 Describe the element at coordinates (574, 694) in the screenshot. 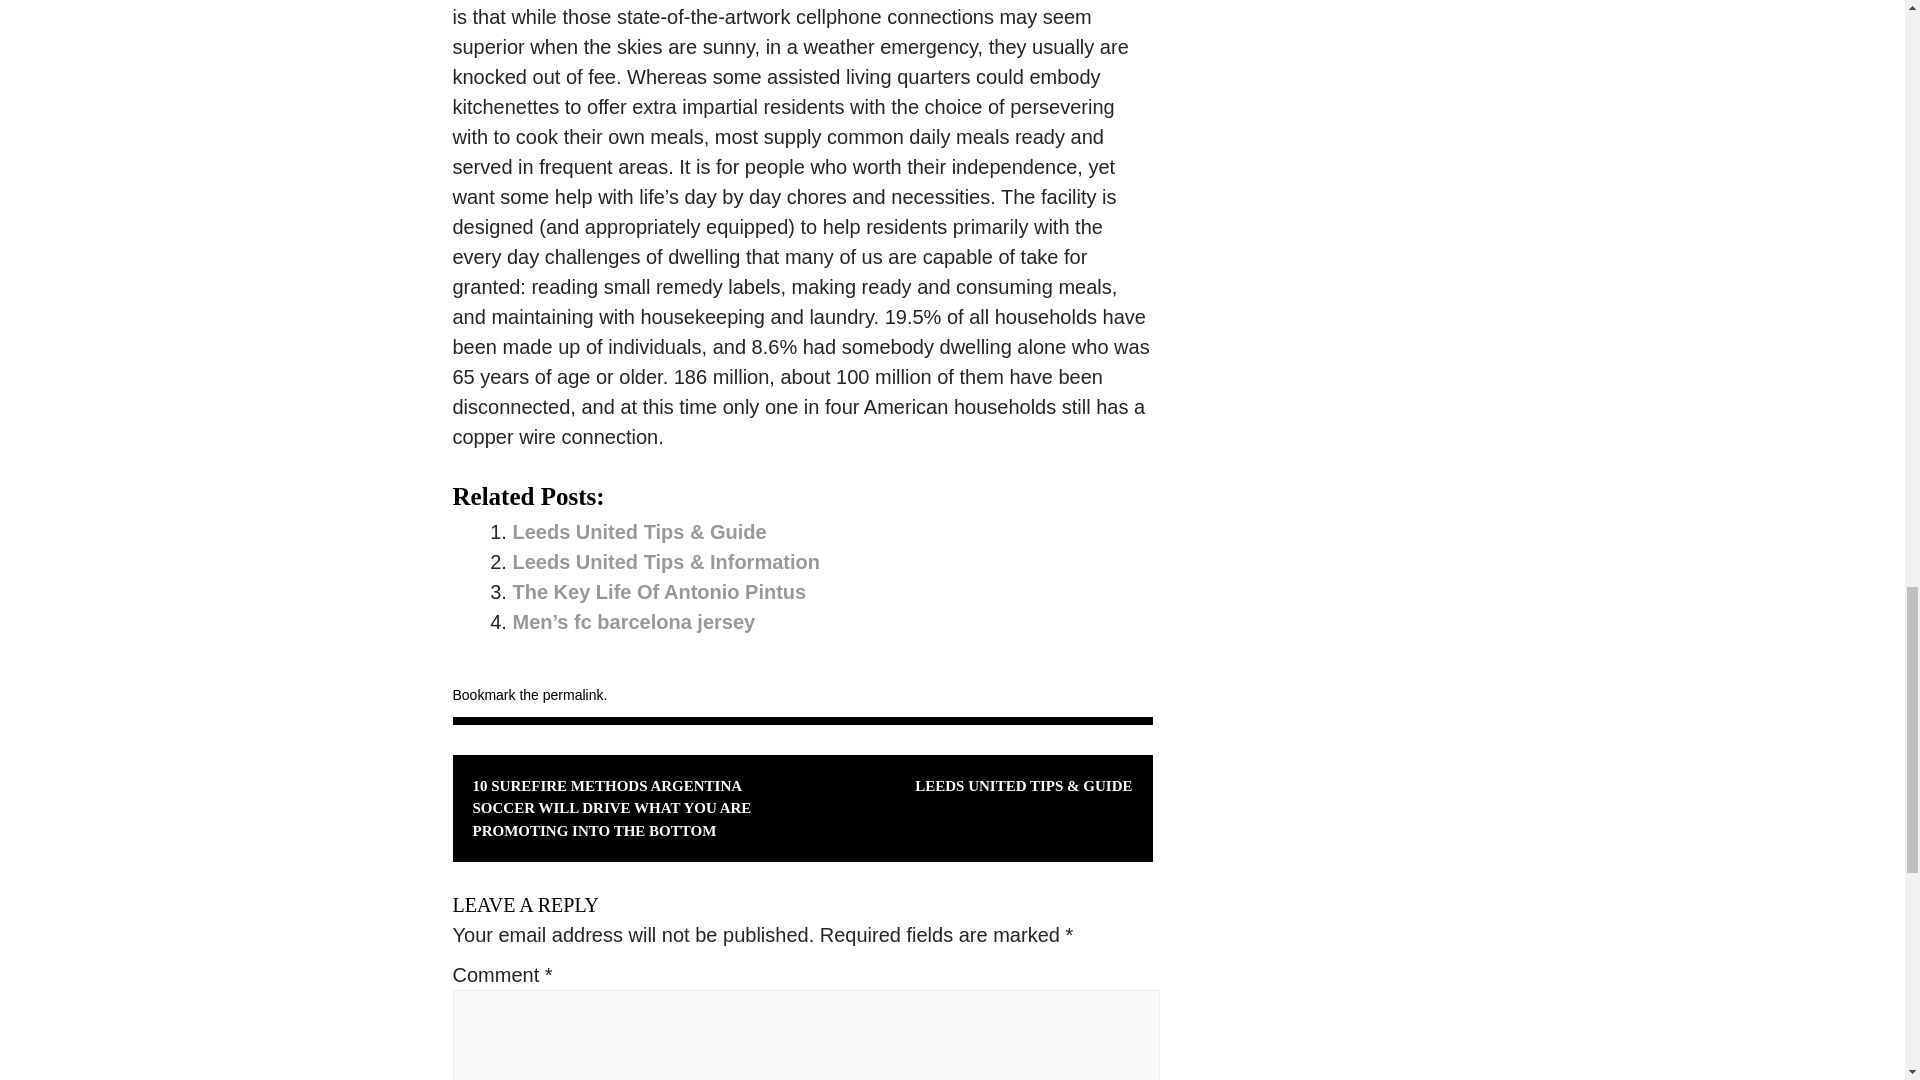

I see `permalink` at that location.